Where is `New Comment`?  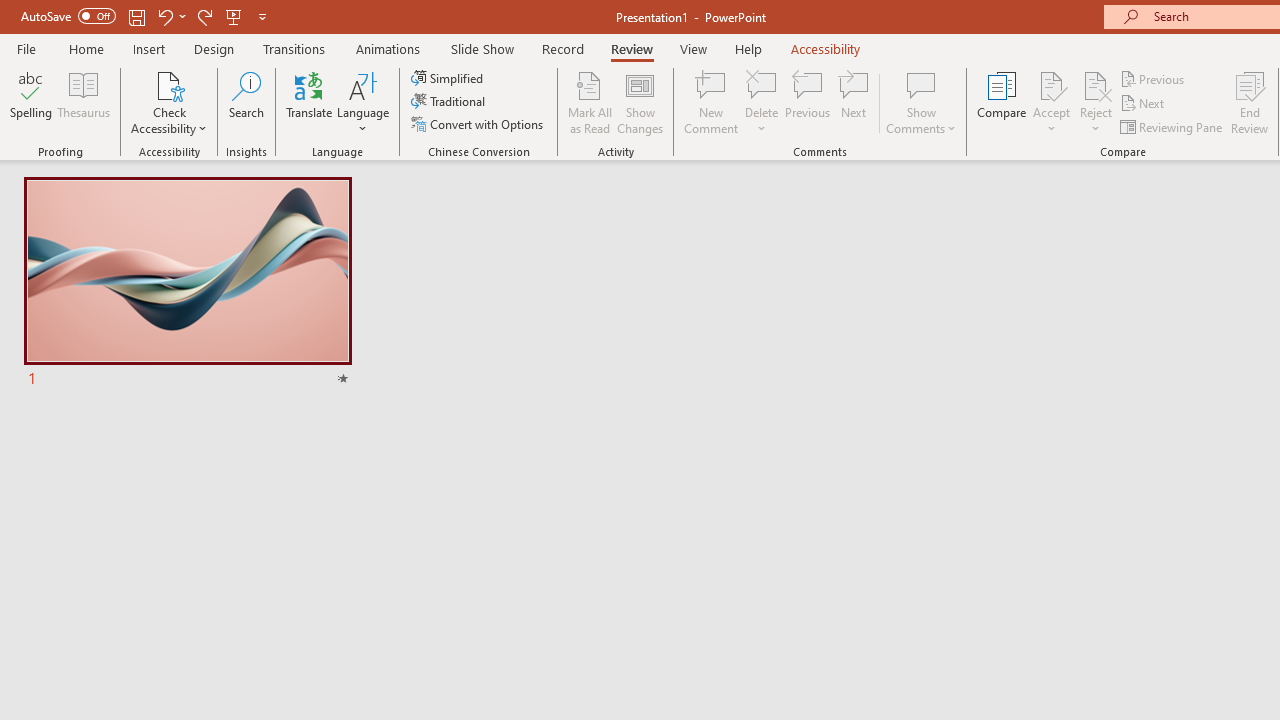
New Comment is located at coordinates (712, 102).